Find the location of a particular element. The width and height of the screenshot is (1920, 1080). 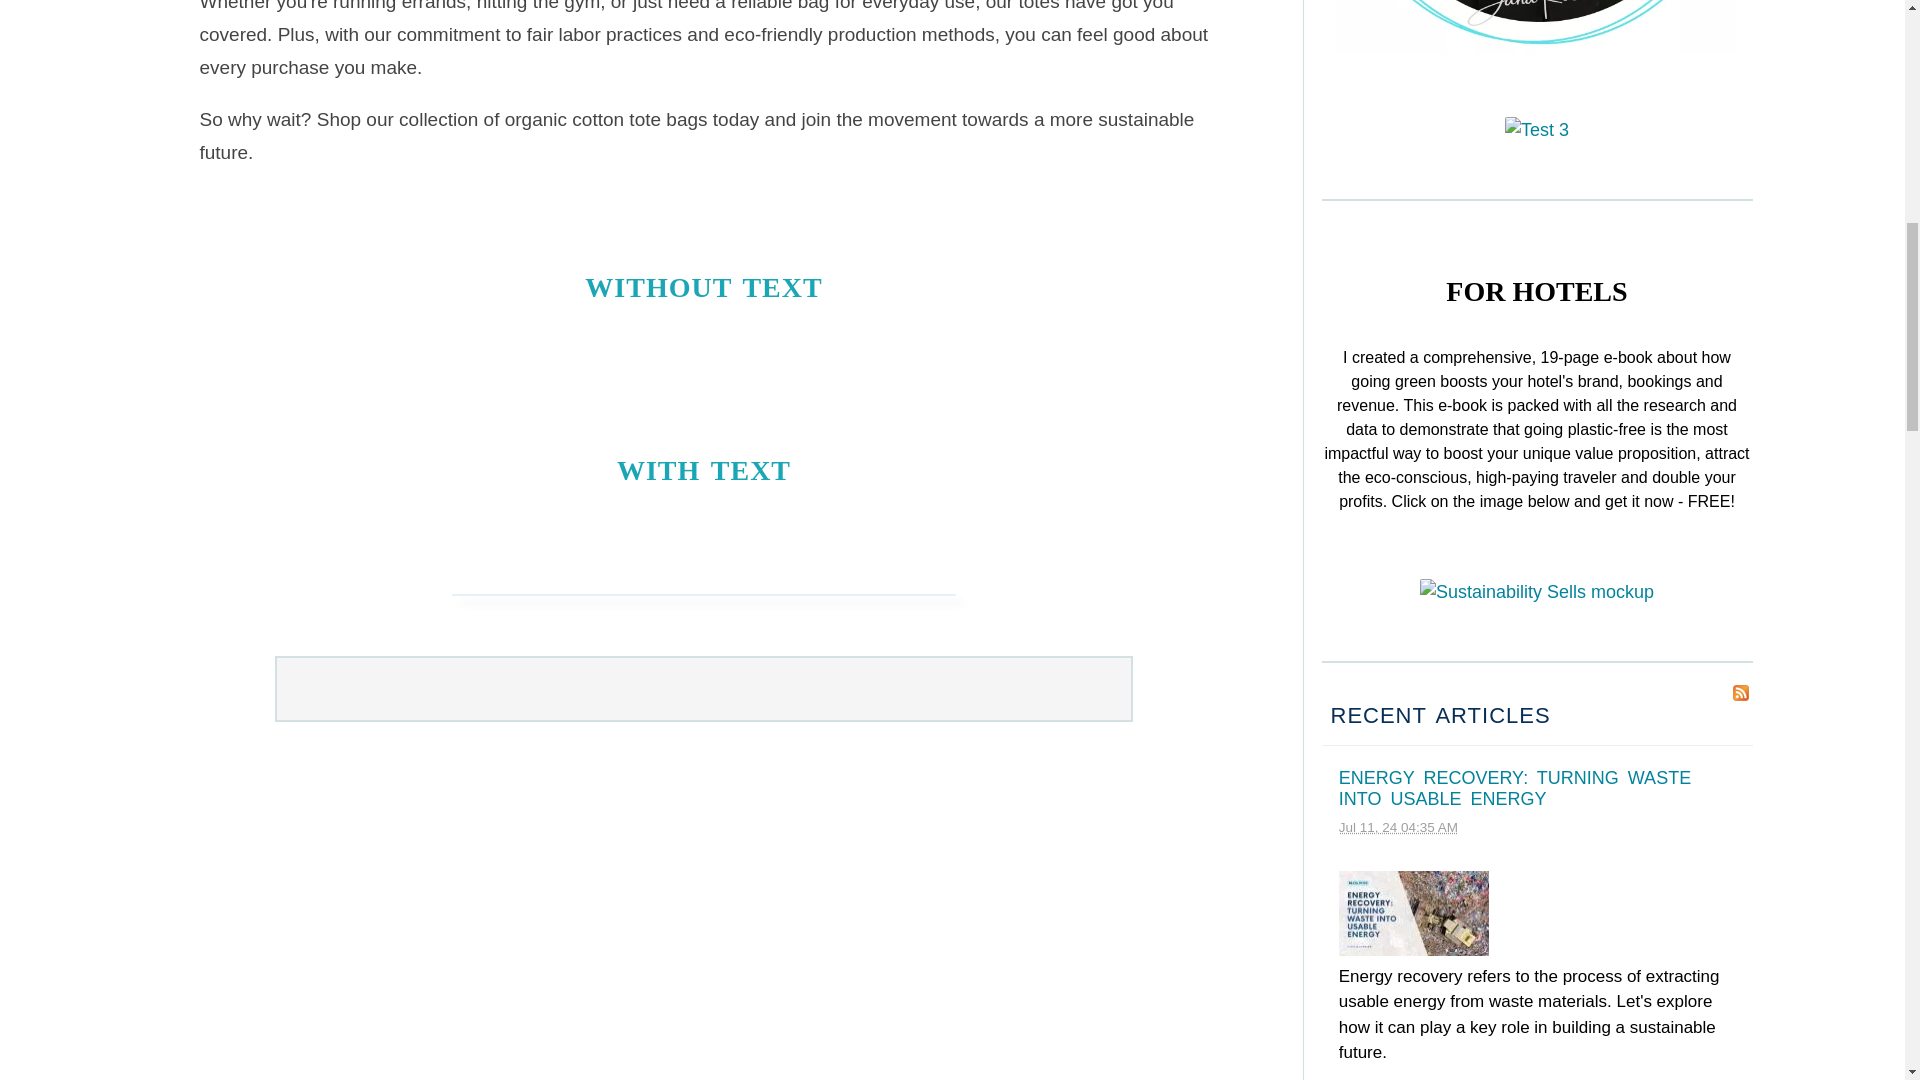

Sustainability Sells mockup is located at coordinates (1536, 592).